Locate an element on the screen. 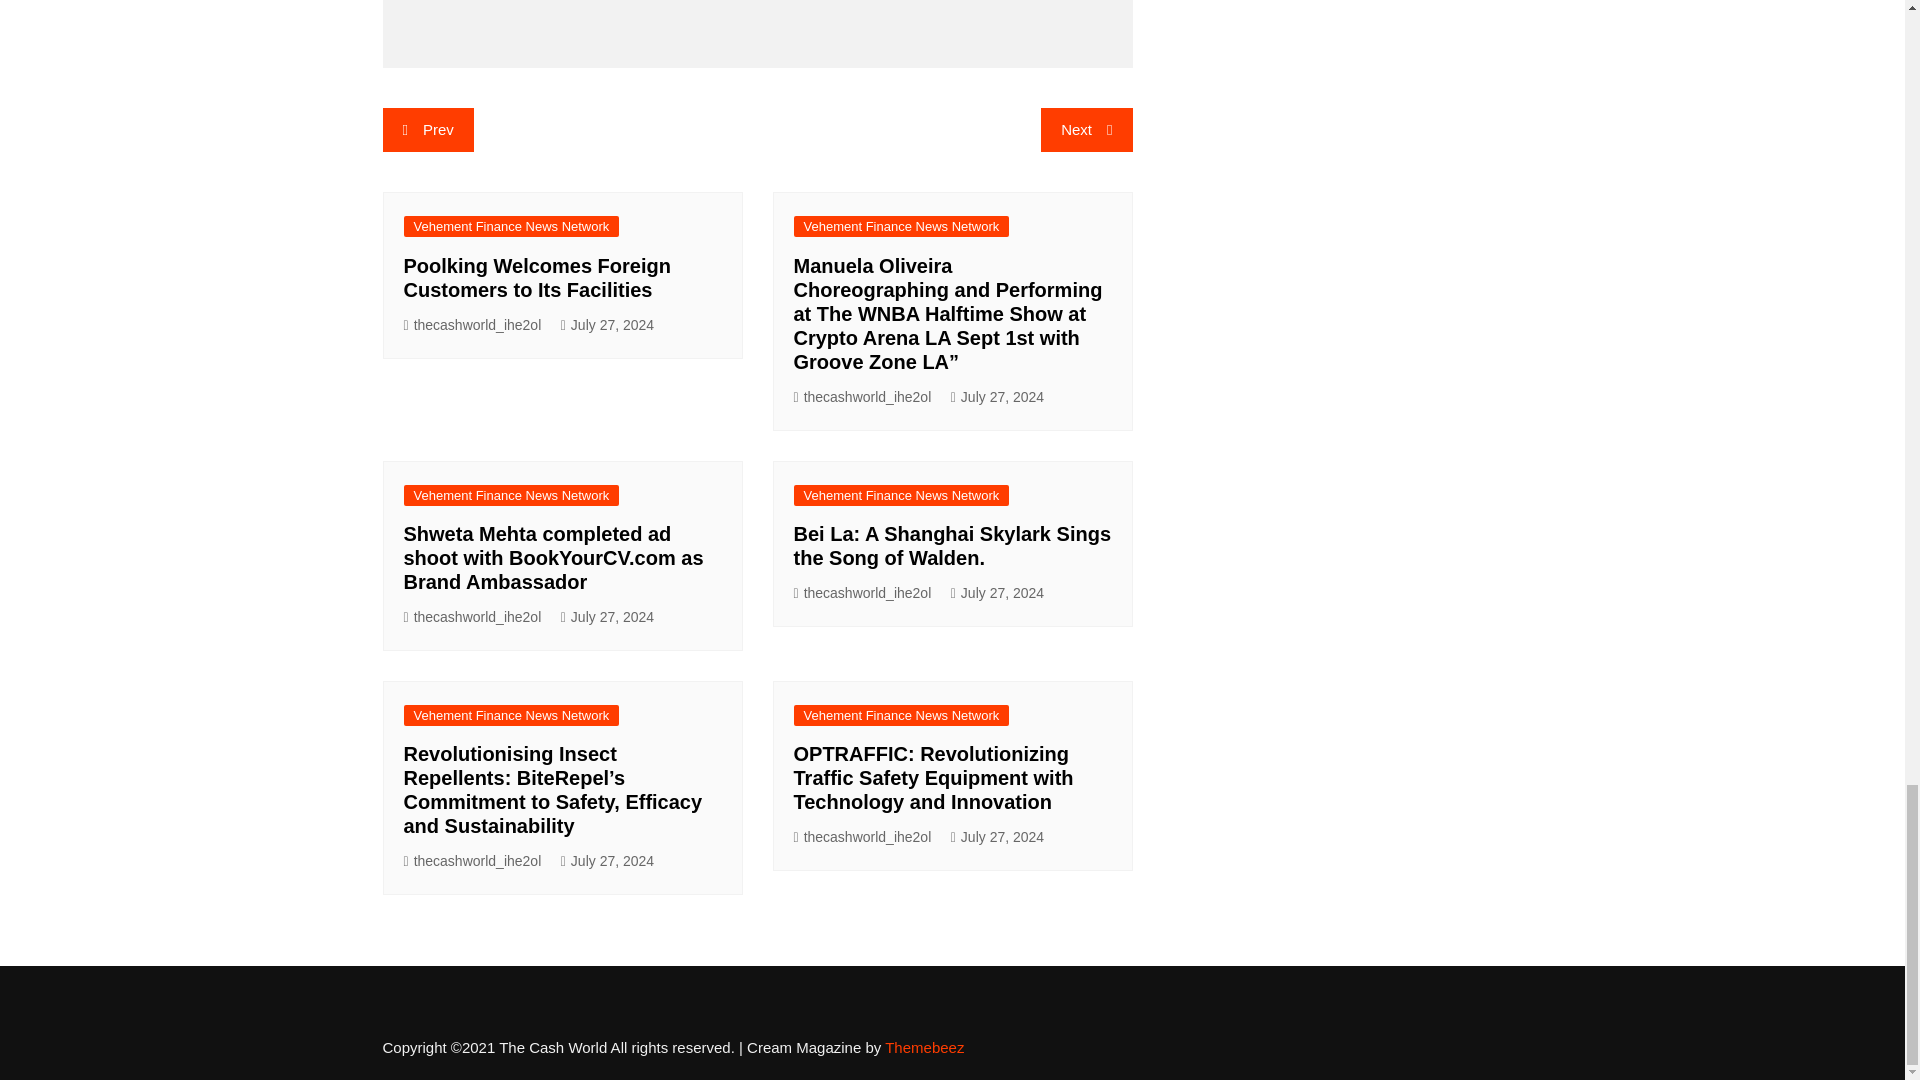 The width and height of the screenshot is (1920, 1080). Prev is located at coordinates (427, 130).